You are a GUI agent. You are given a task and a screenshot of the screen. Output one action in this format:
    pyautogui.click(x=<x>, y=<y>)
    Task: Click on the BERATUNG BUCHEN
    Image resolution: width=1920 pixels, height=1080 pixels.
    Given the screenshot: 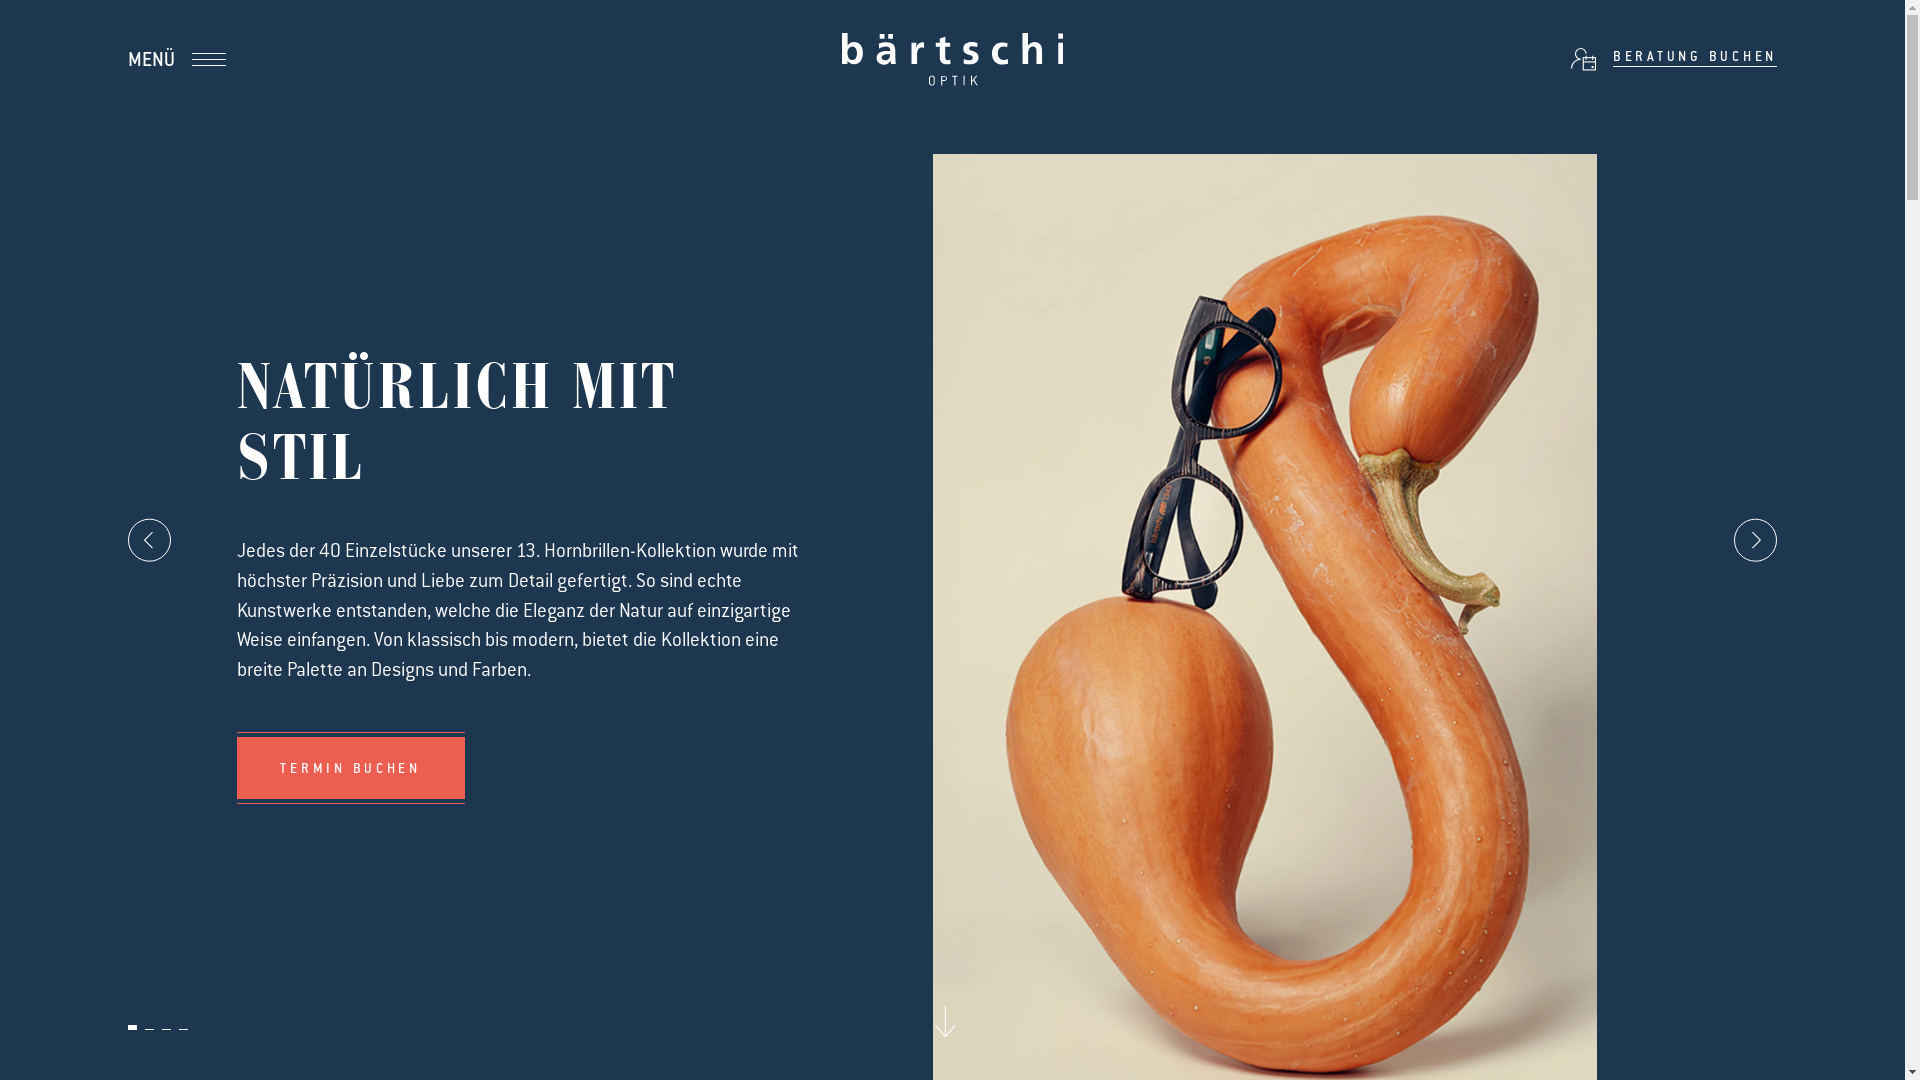 What is the action you would take?
    pyautogui.click(x=1674, y=59)
    